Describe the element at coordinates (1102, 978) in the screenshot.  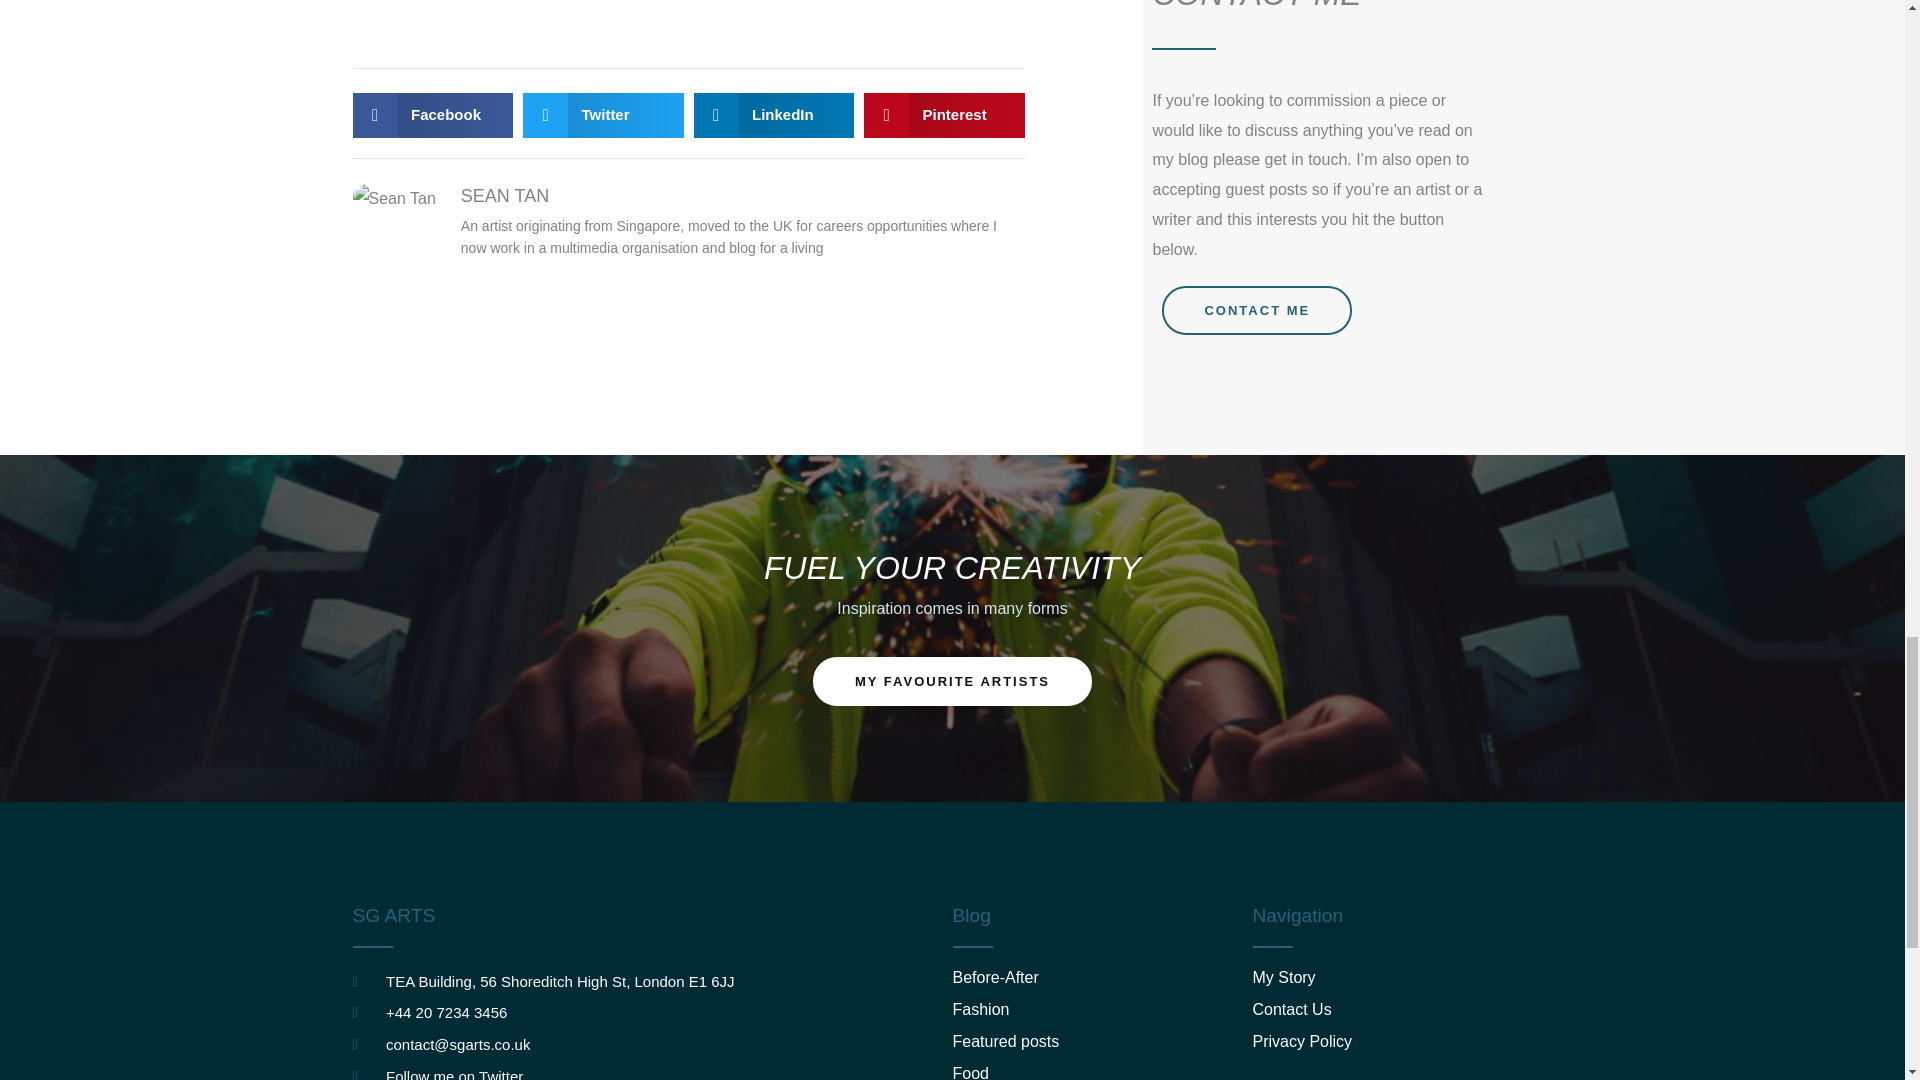
I see `Before-After` at that location.